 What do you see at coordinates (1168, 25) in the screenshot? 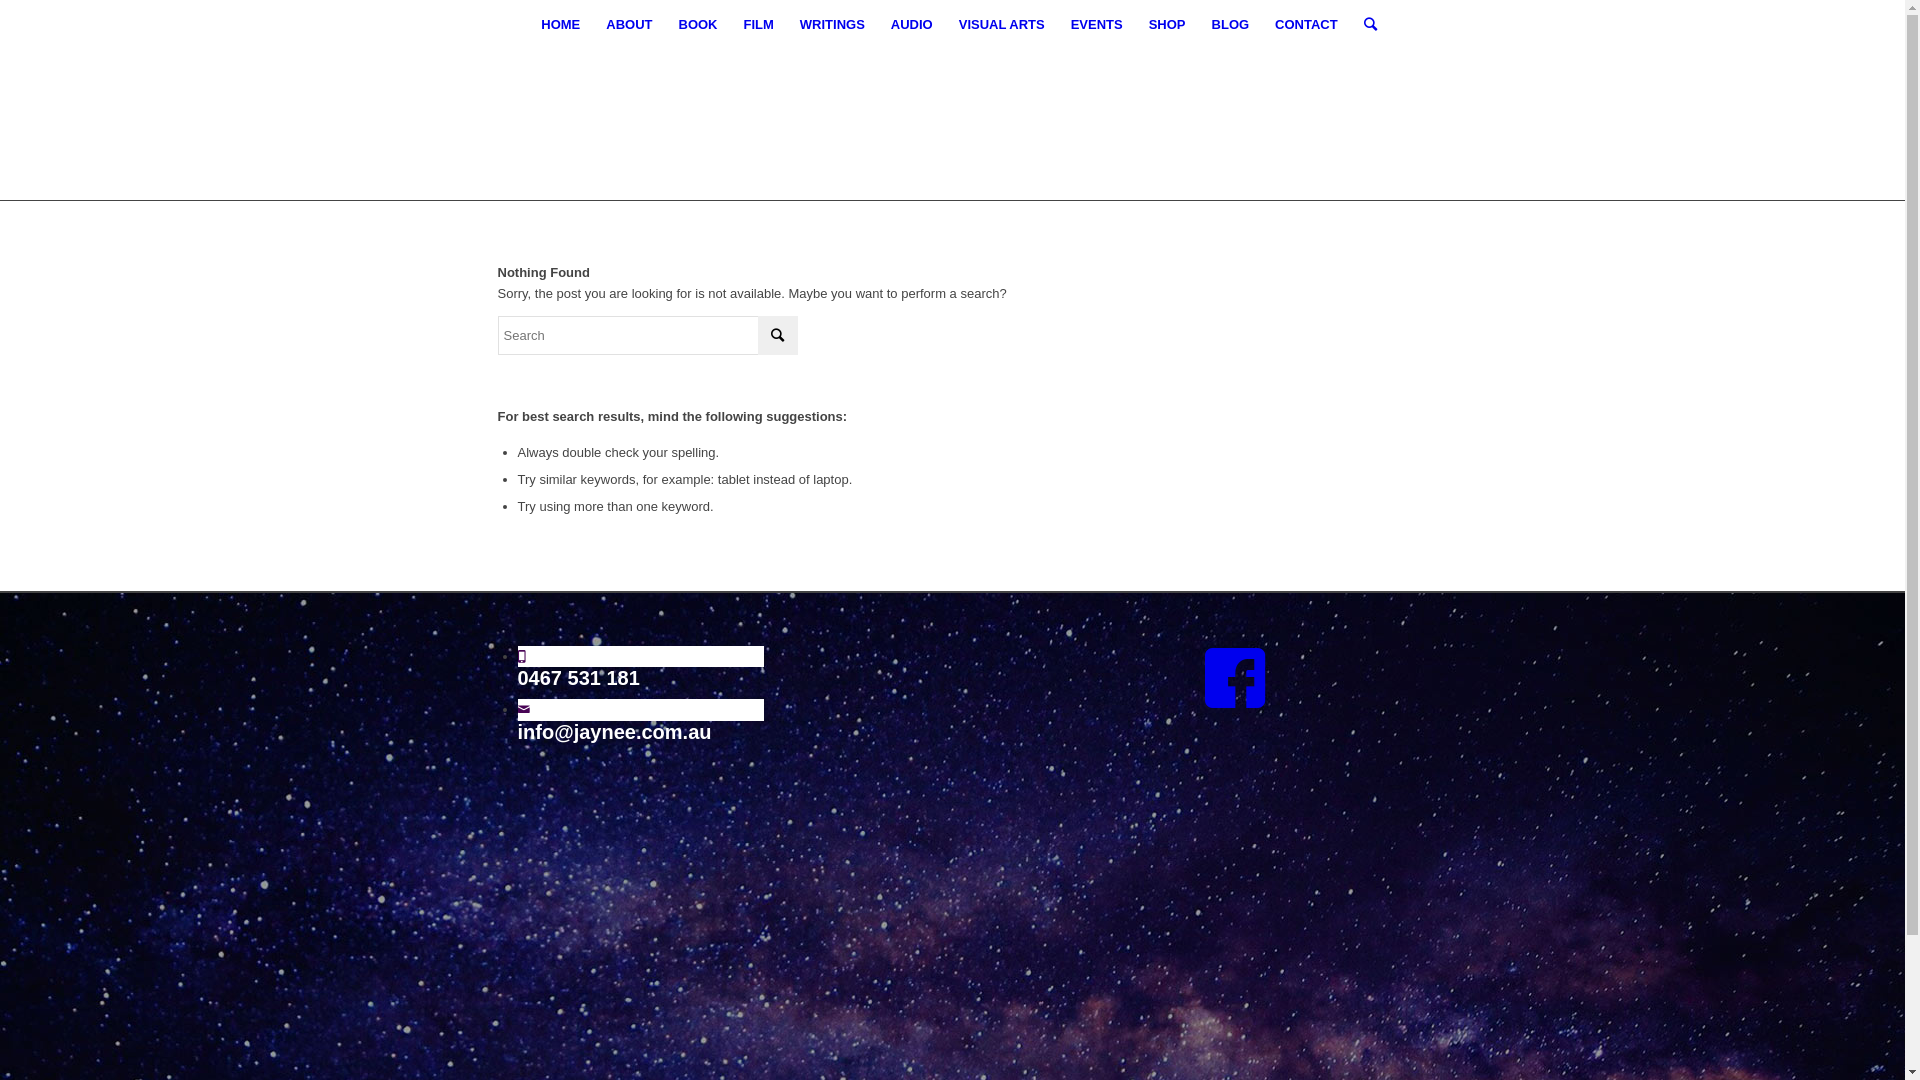
I see `SHOP` at bounding box center [1168, 25].